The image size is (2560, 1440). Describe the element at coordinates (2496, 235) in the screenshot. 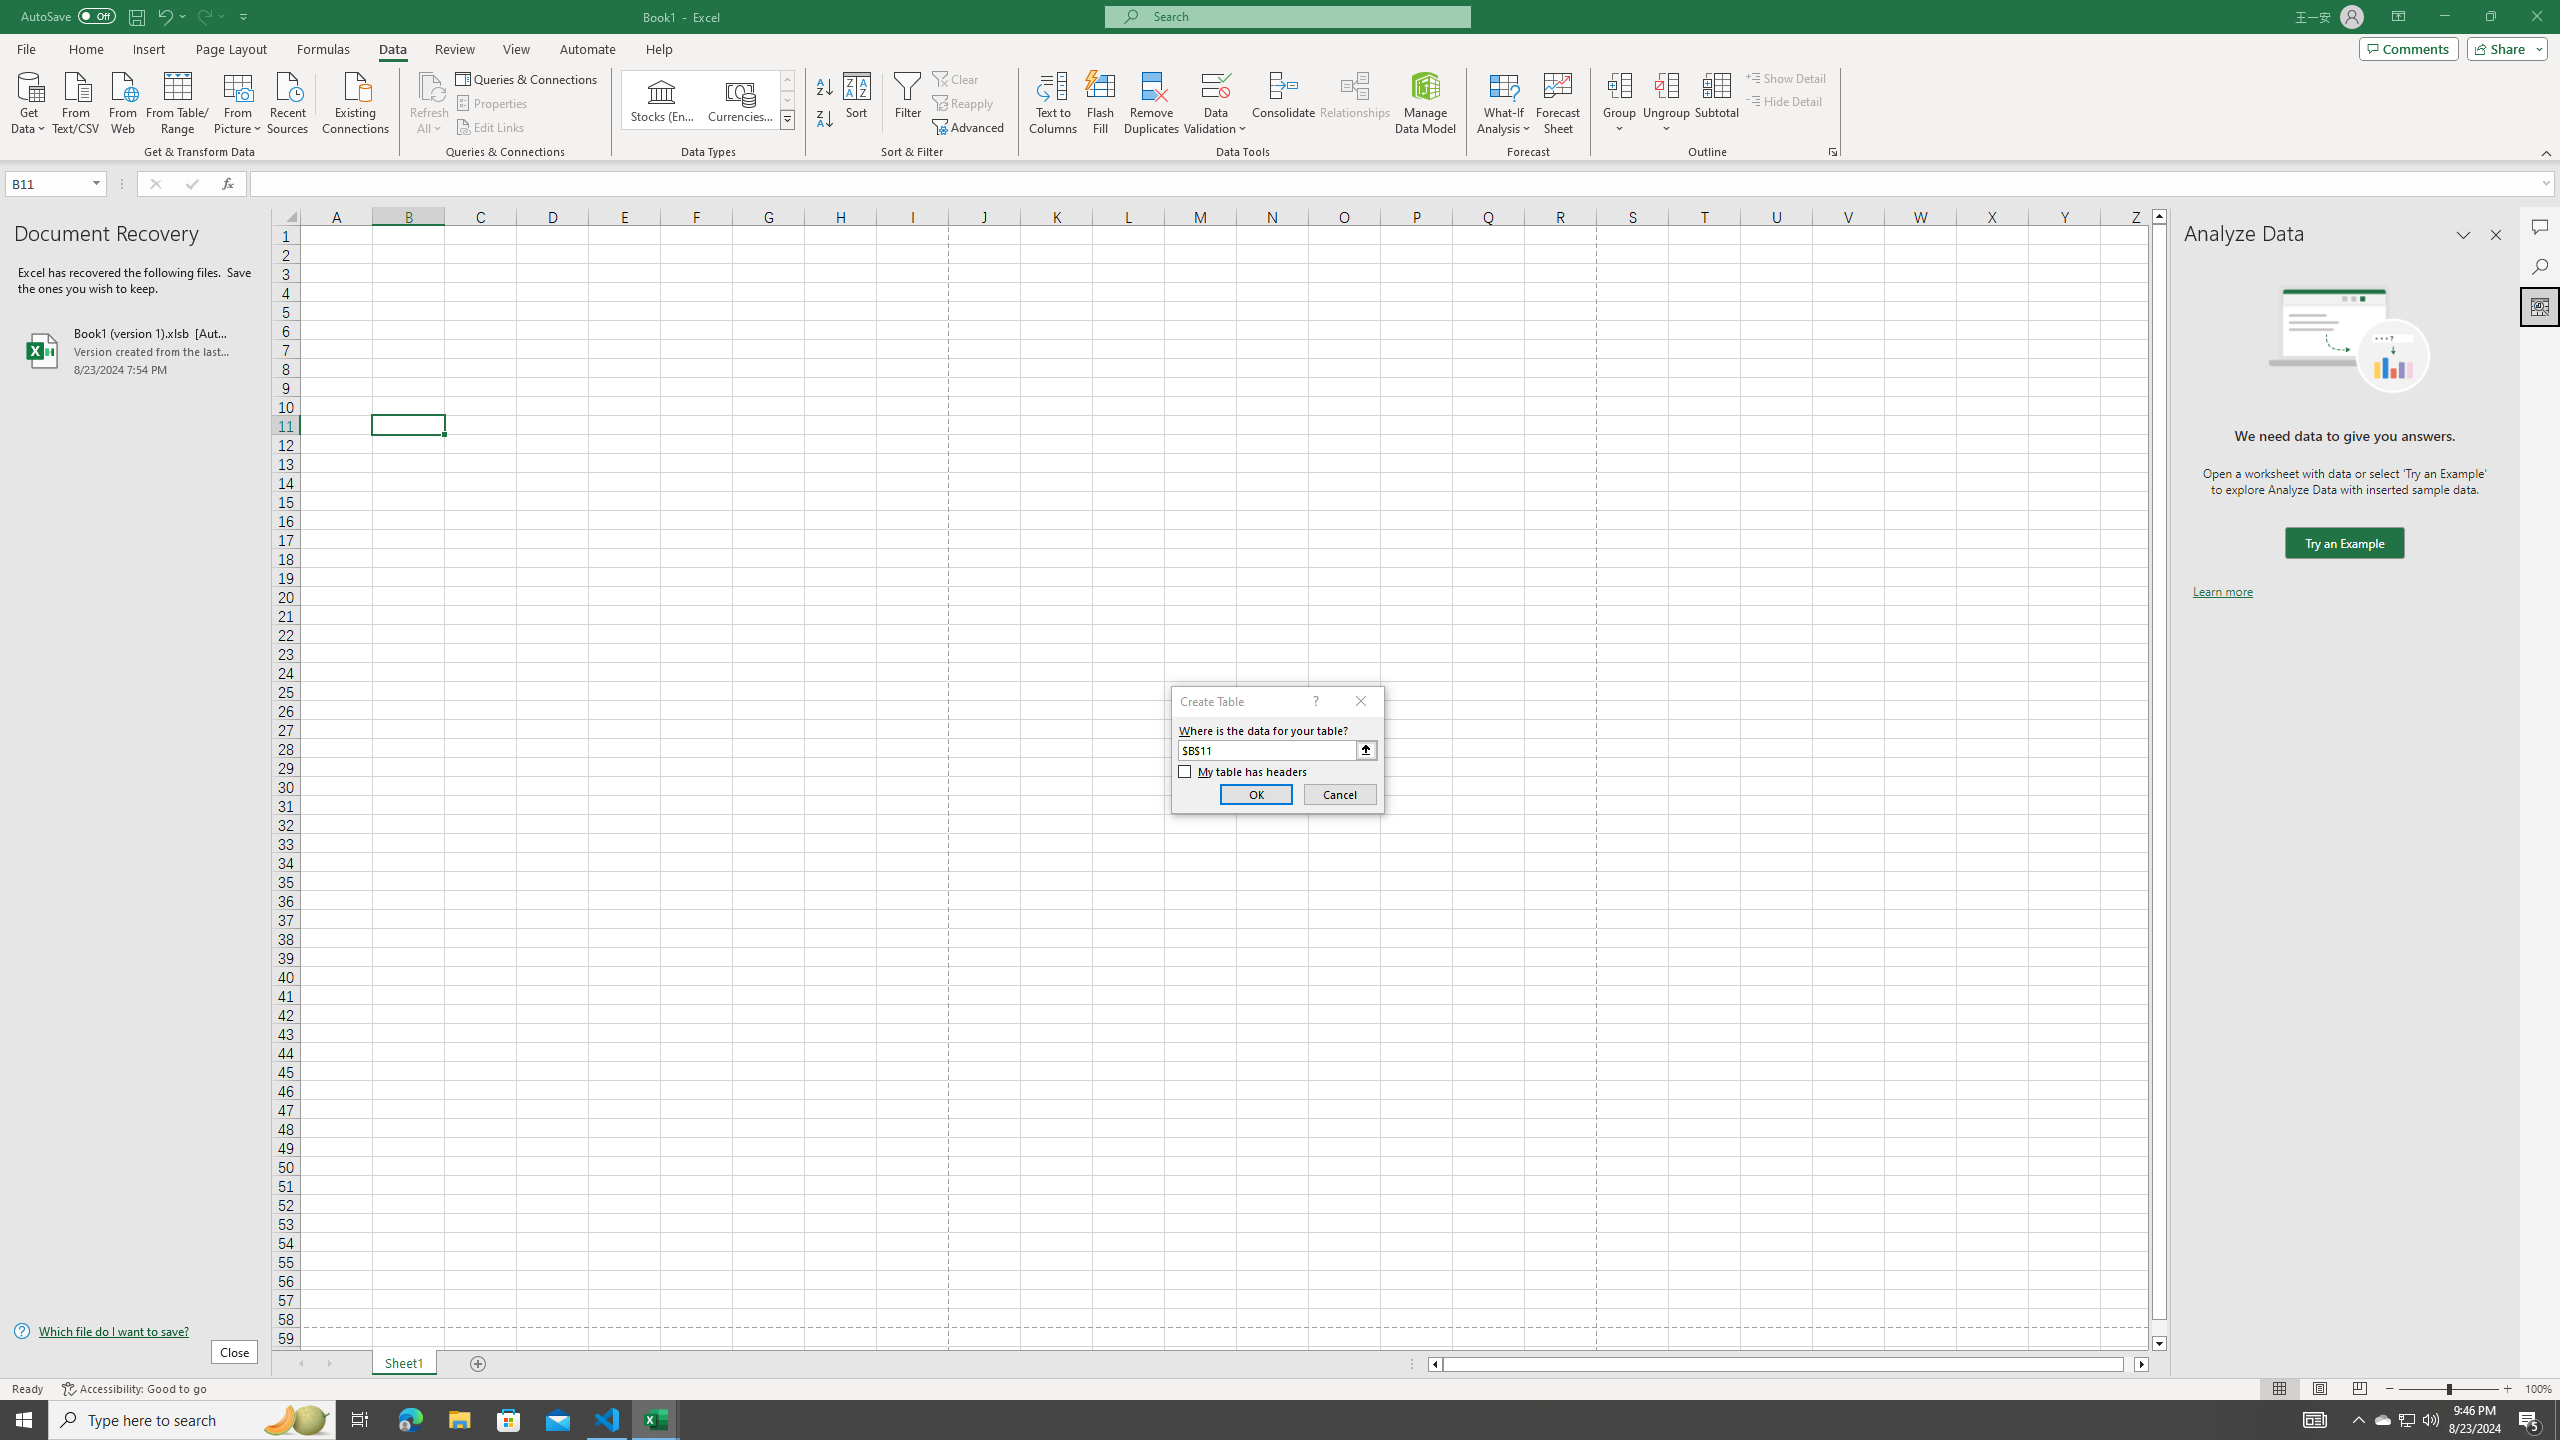

I see `Close pane` at that location.